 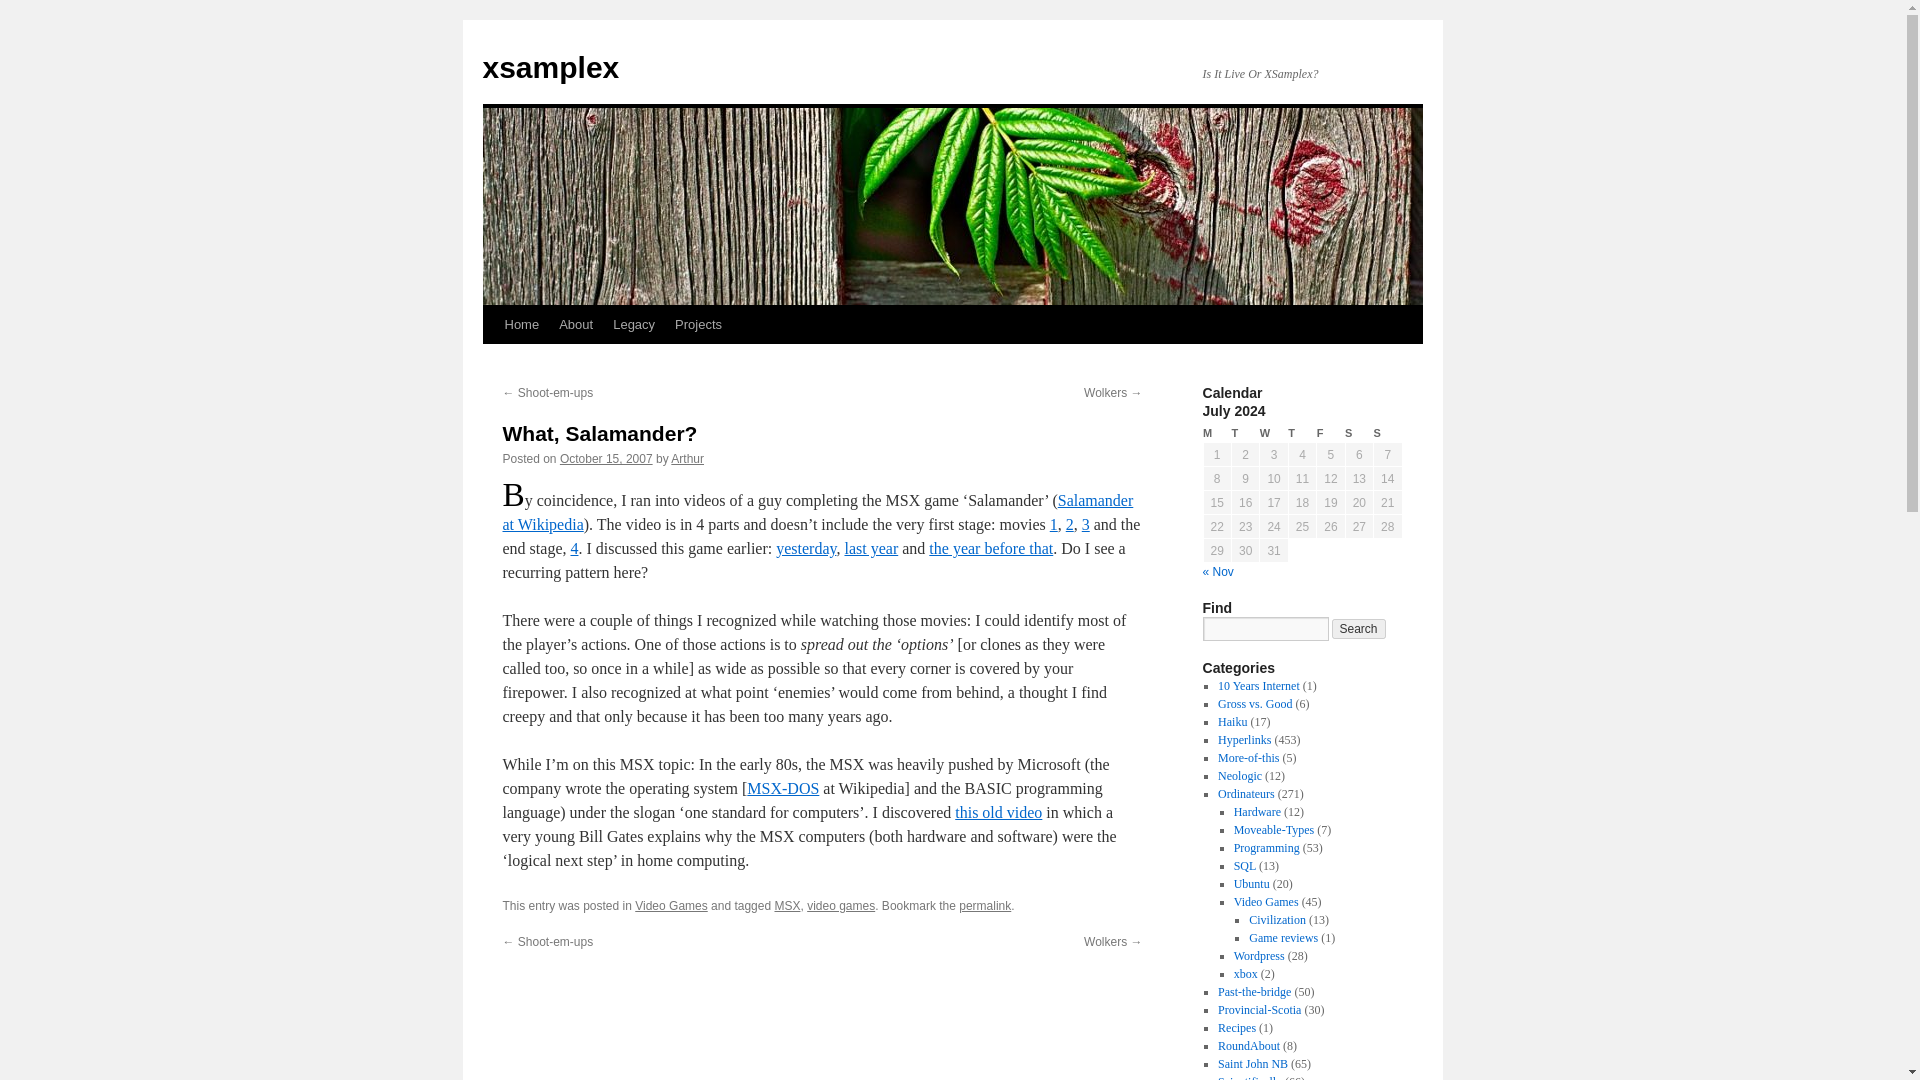 I want to click on Arthur, so click(x=687, y=458).